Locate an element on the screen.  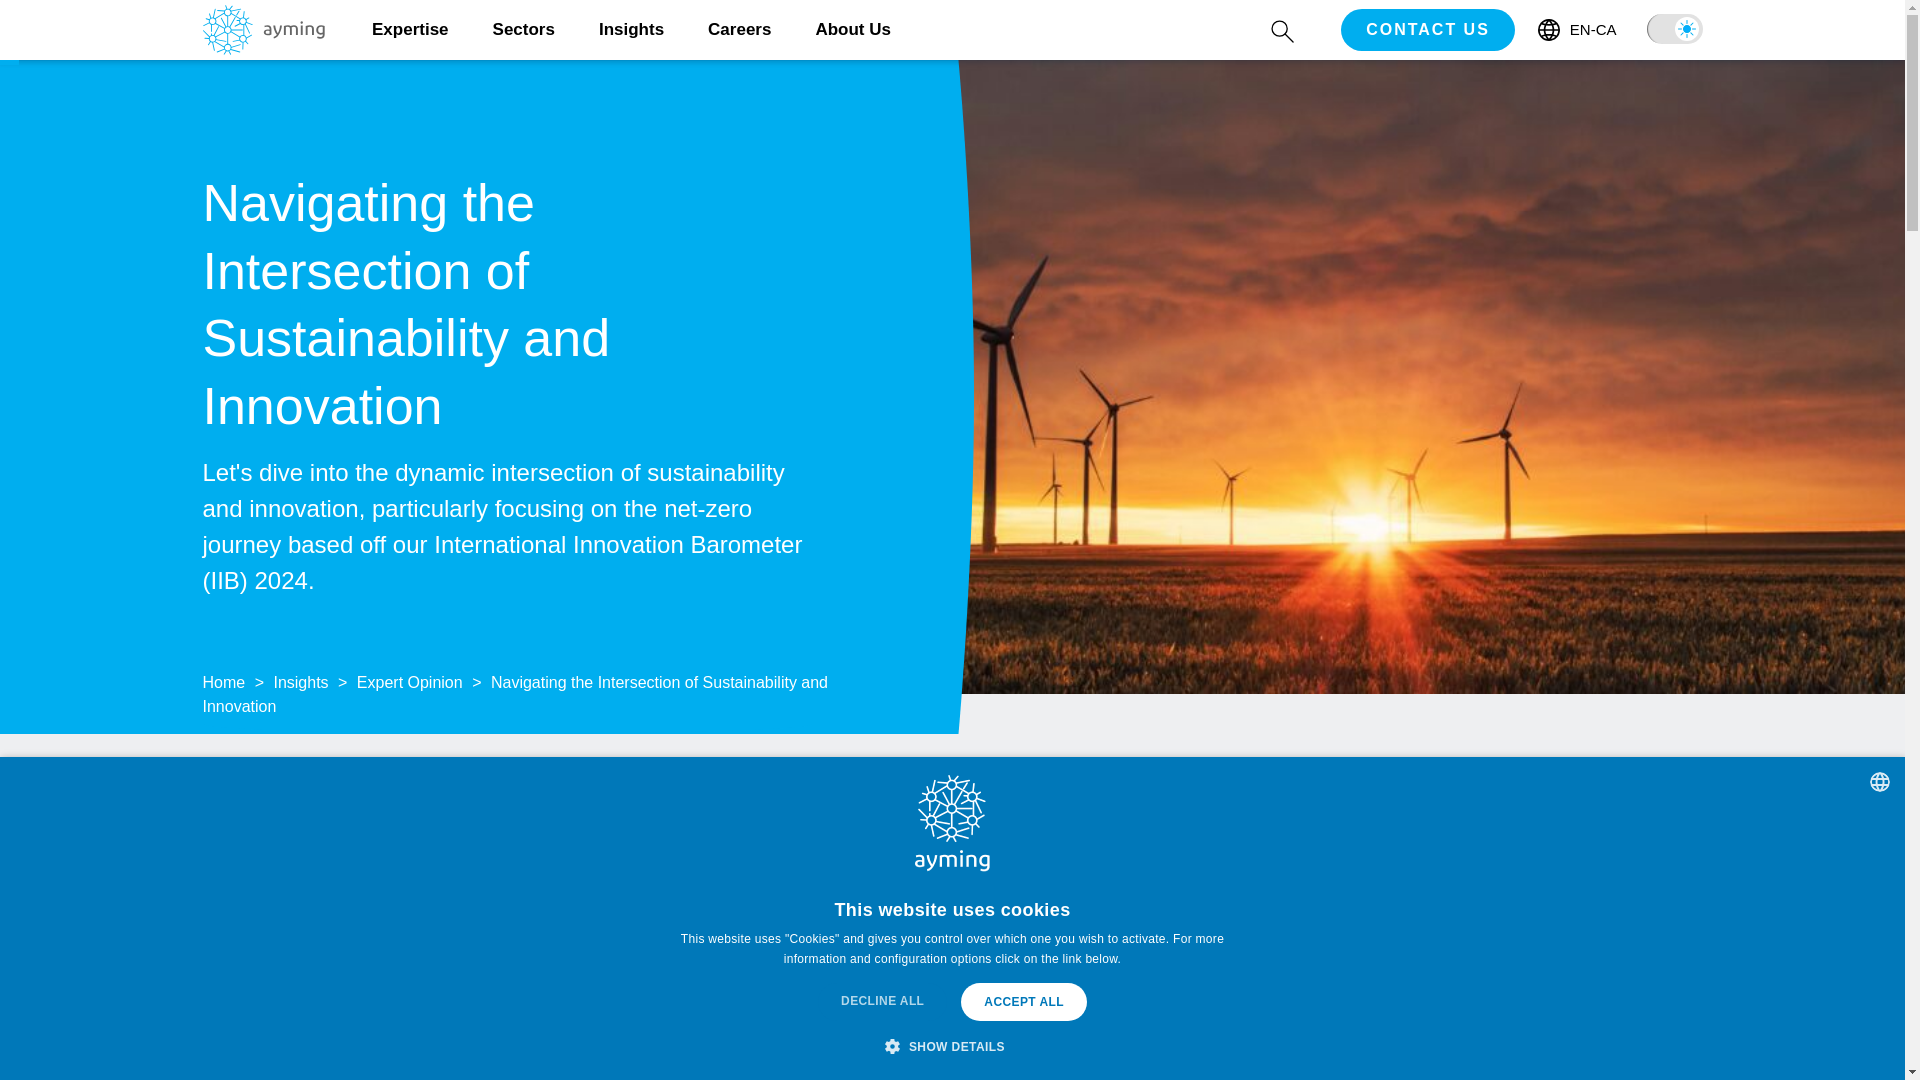
Sectors is located at coordinates (524, 30).